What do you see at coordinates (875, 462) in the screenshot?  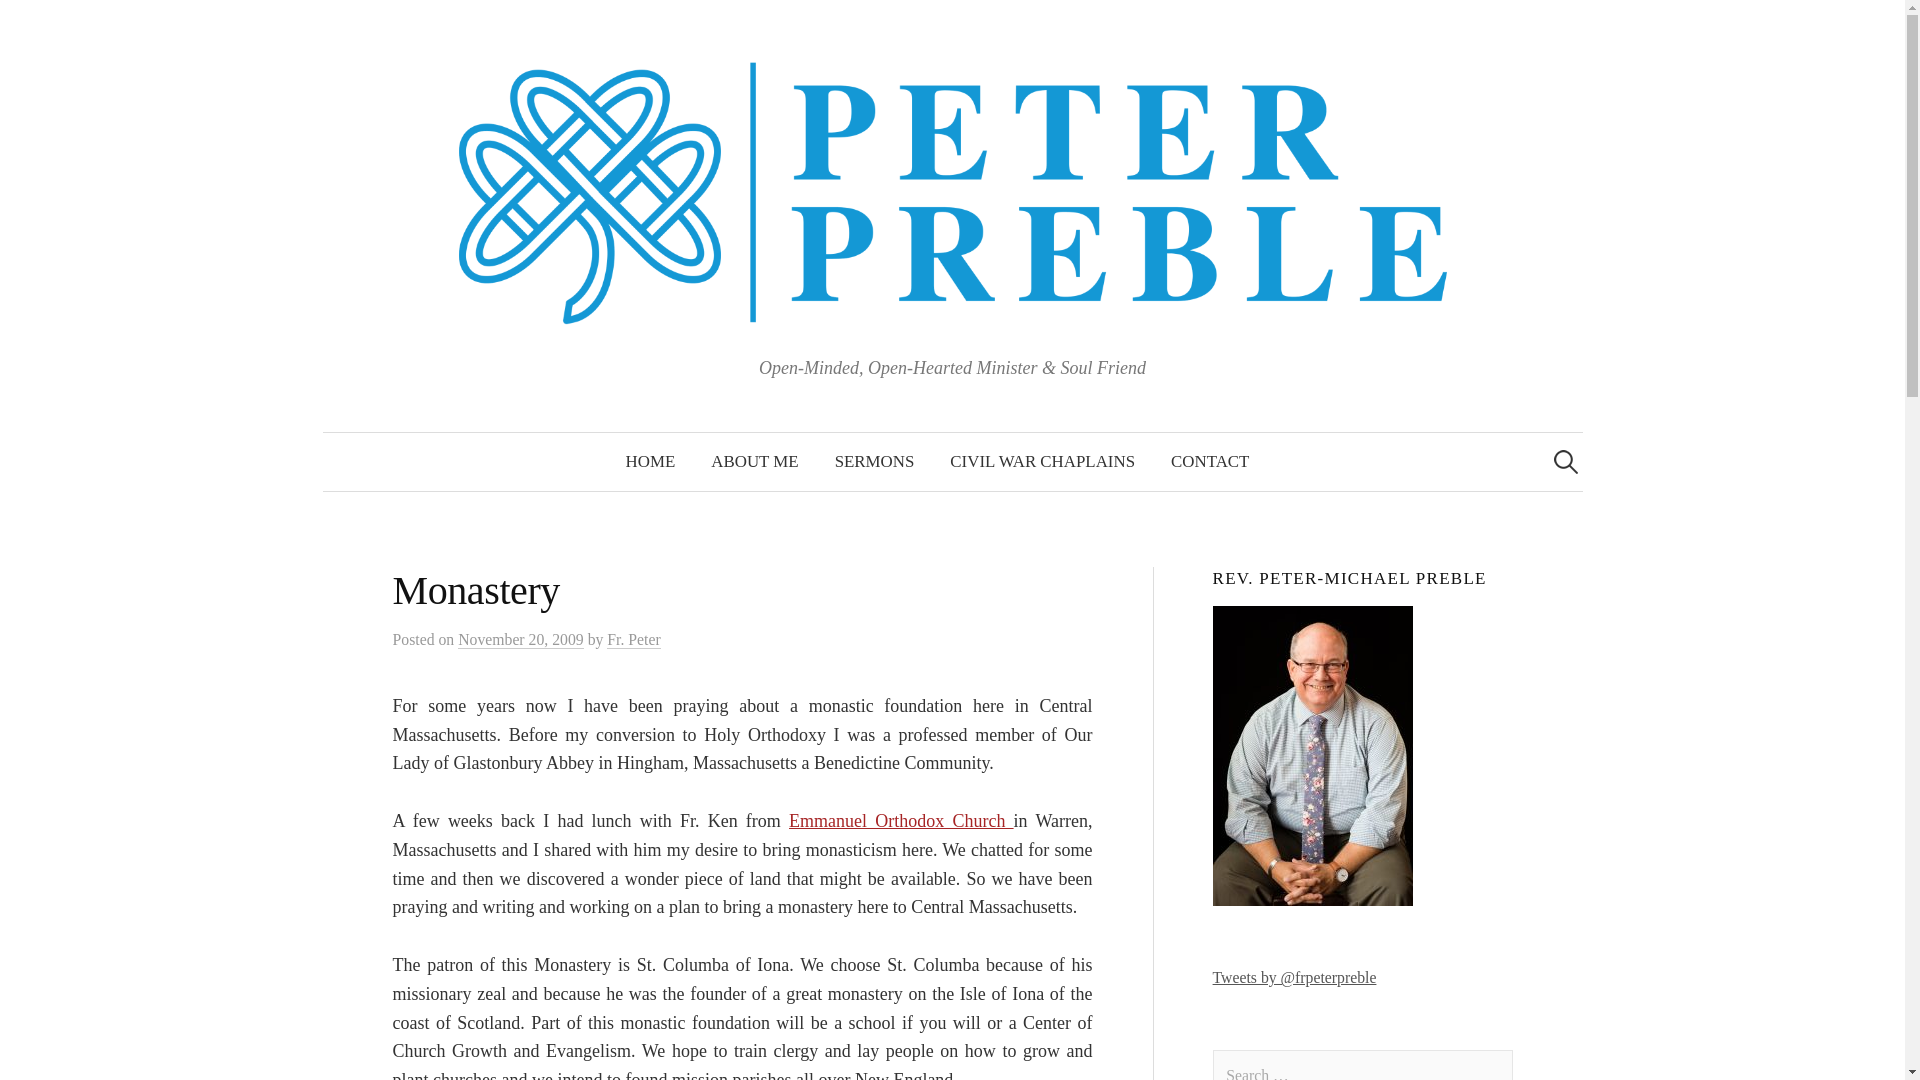 I see `SERMONS` at bounding box center [875, 462].